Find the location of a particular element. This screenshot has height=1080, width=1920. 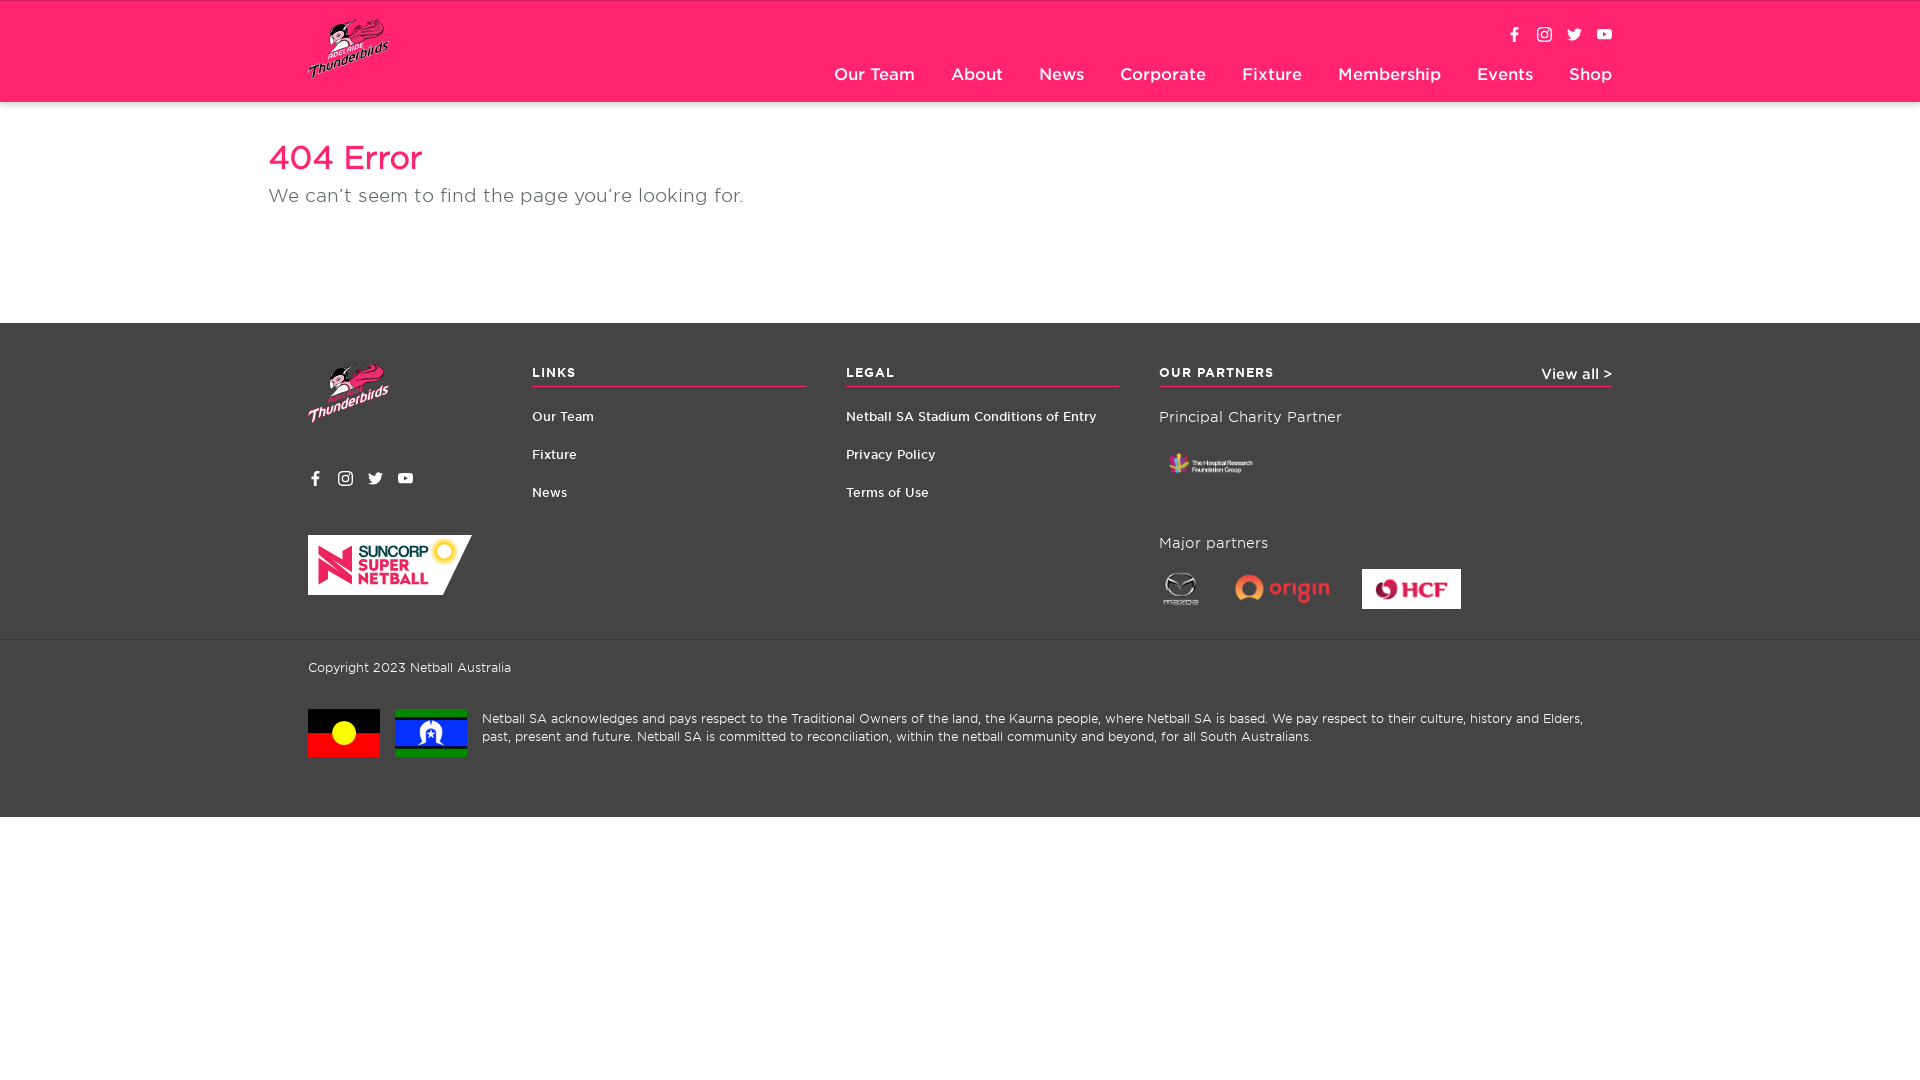

Adelaide Thunderbirds on YouTube is located at coordinates (1604, 35).